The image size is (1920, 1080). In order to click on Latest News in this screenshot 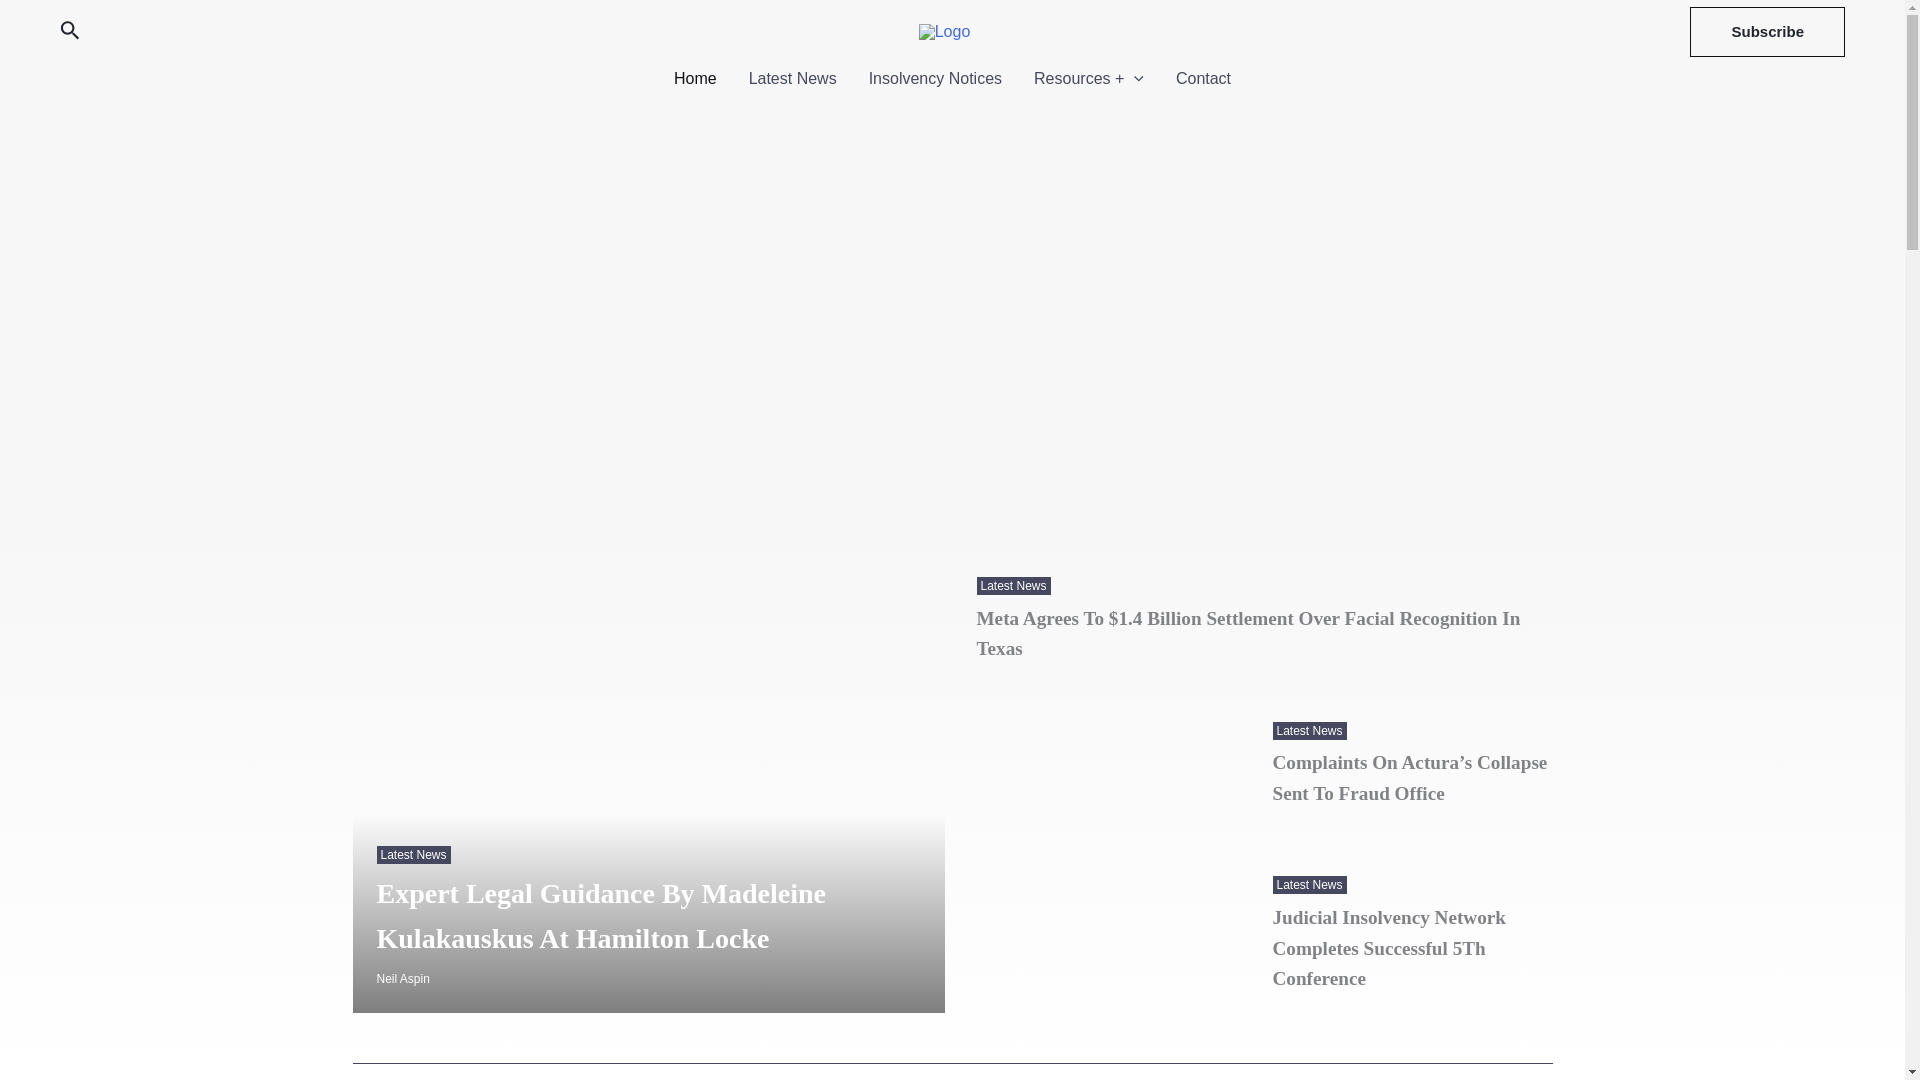, I will do `click(792, 78)`.